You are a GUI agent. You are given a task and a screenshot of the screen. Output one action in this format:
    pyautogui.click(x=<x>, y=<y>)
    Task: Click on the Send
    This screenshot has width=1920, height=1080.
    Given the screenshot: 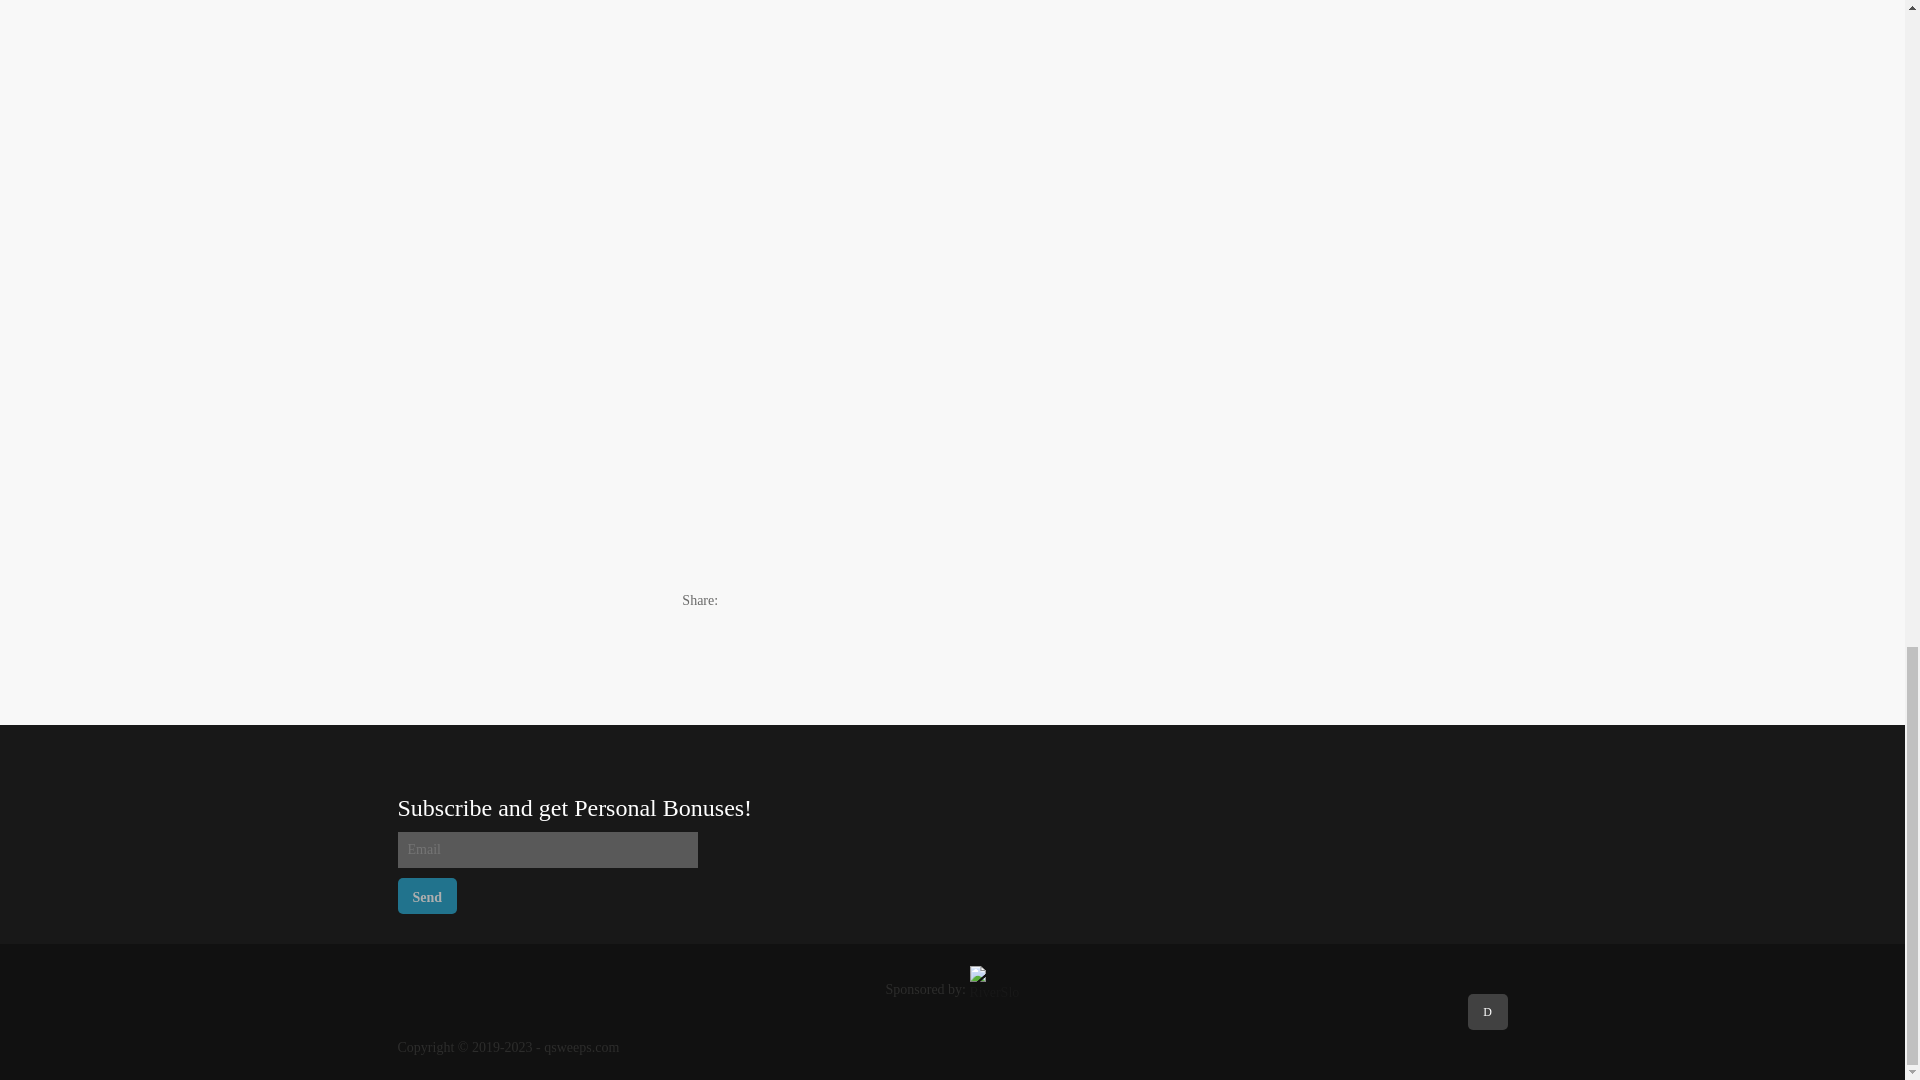 What is the action you would take?
    pyautogui.click(x=428, y=896)
    